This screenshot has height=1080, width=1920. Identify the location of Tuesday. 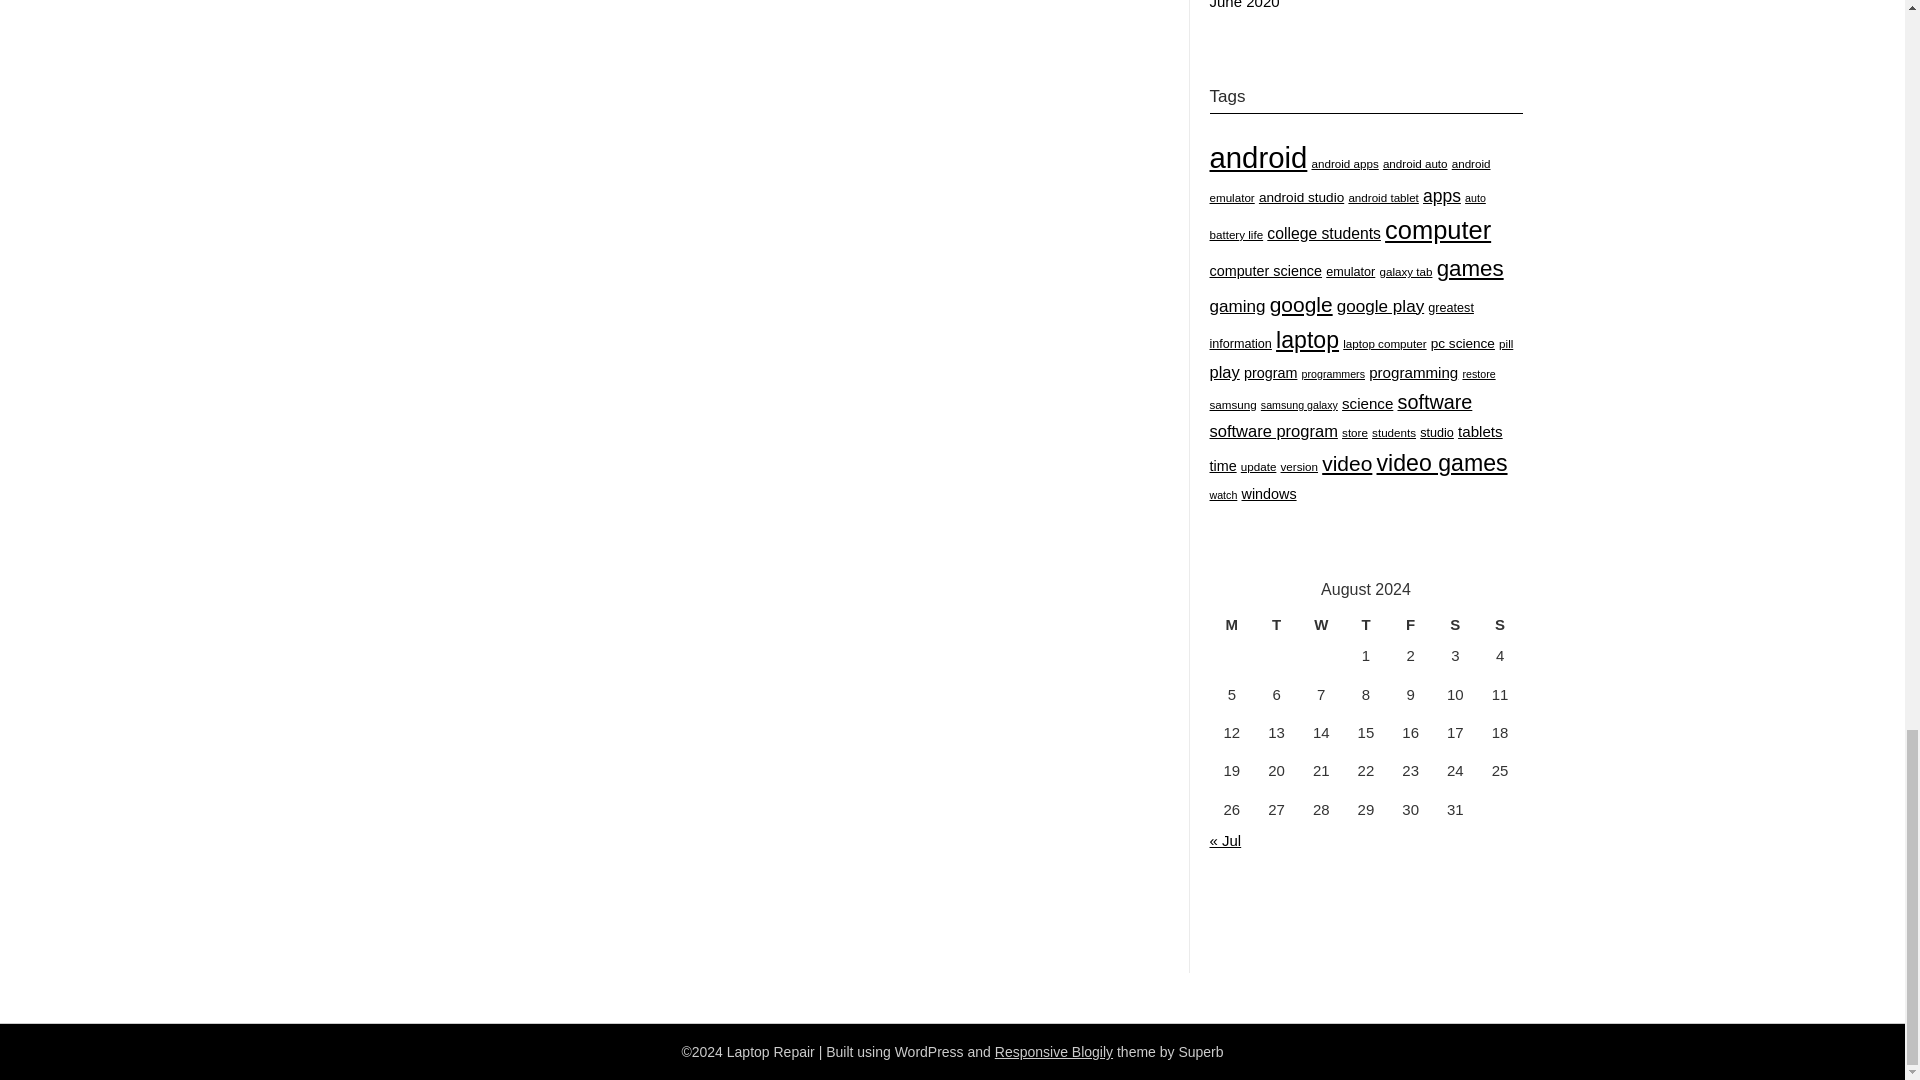
(1276, 625).